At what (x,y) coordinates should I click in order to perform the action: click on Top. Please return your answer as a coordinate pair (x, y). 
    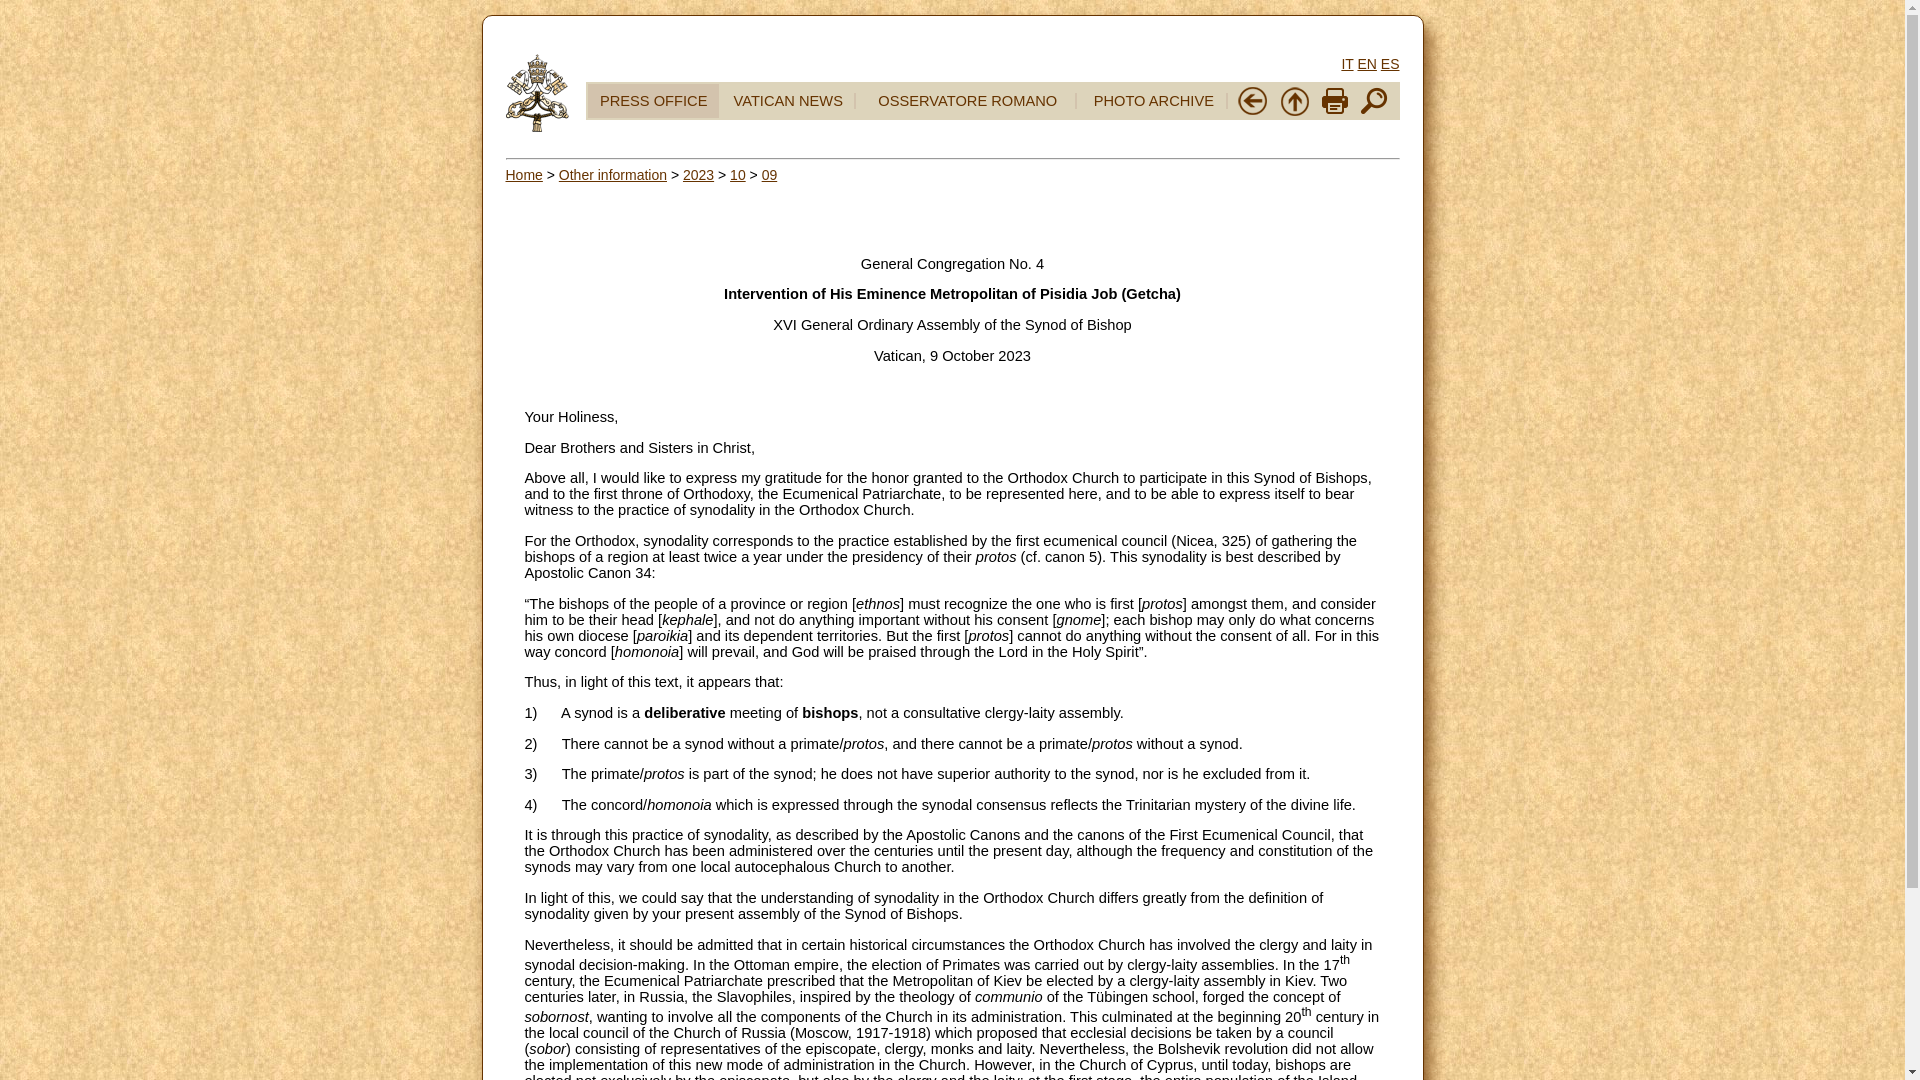
    Looking at the image, I should click on (1294, 100).